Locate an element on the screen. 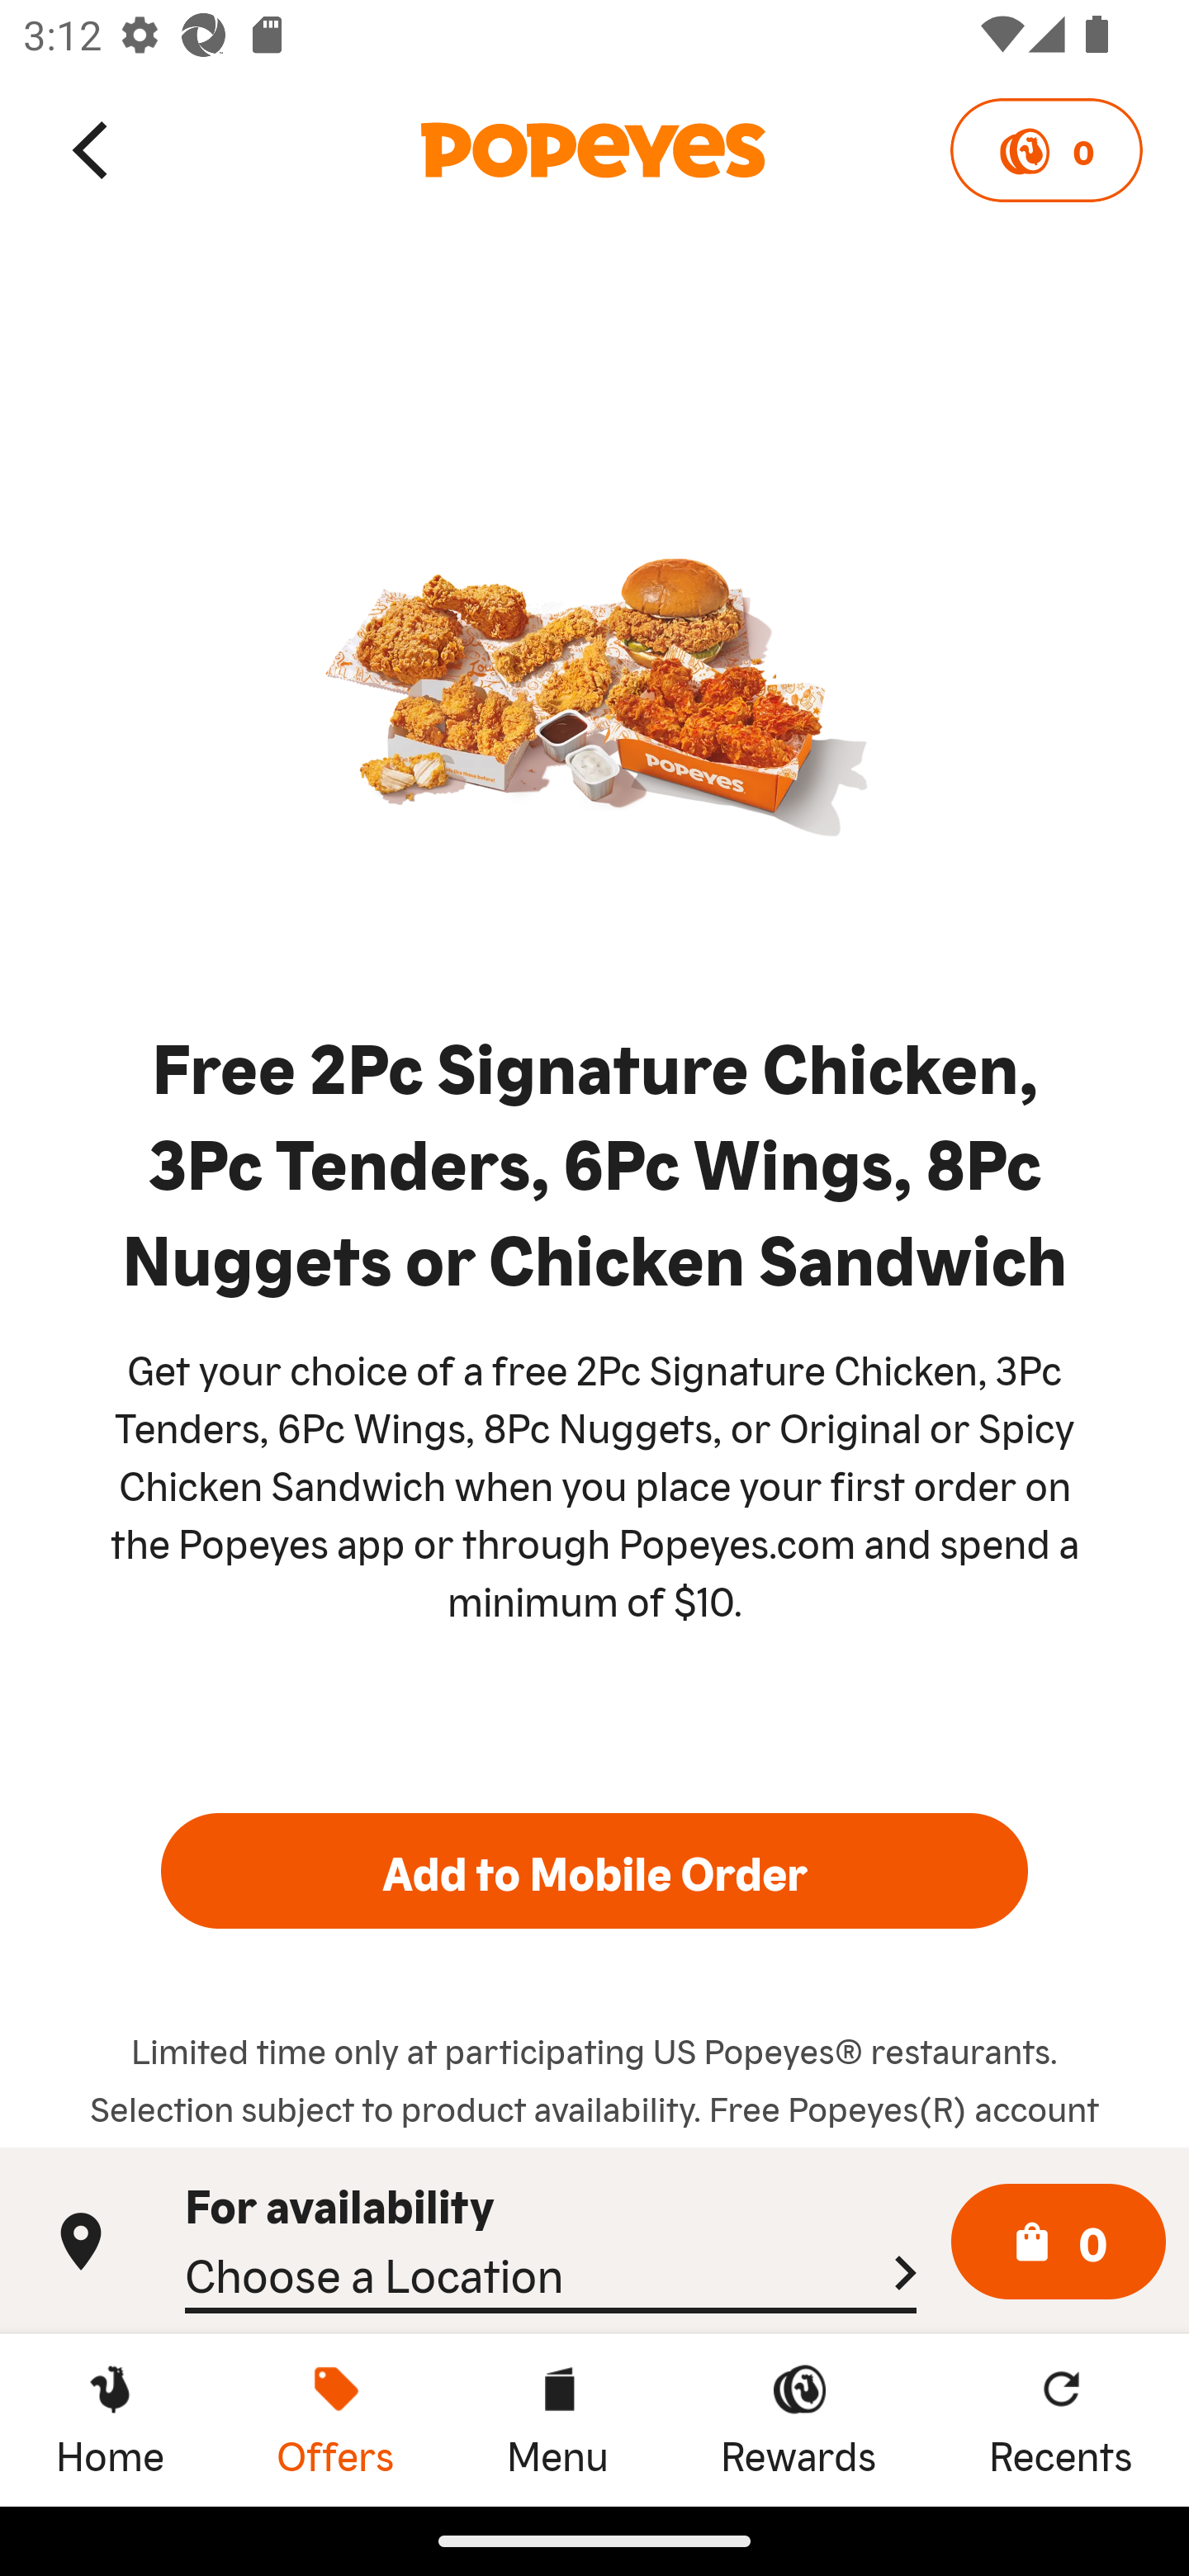 The height and width of the screenshot is (2576, 1189). Add to Mobile Order is located at coordinates (594, 1871).